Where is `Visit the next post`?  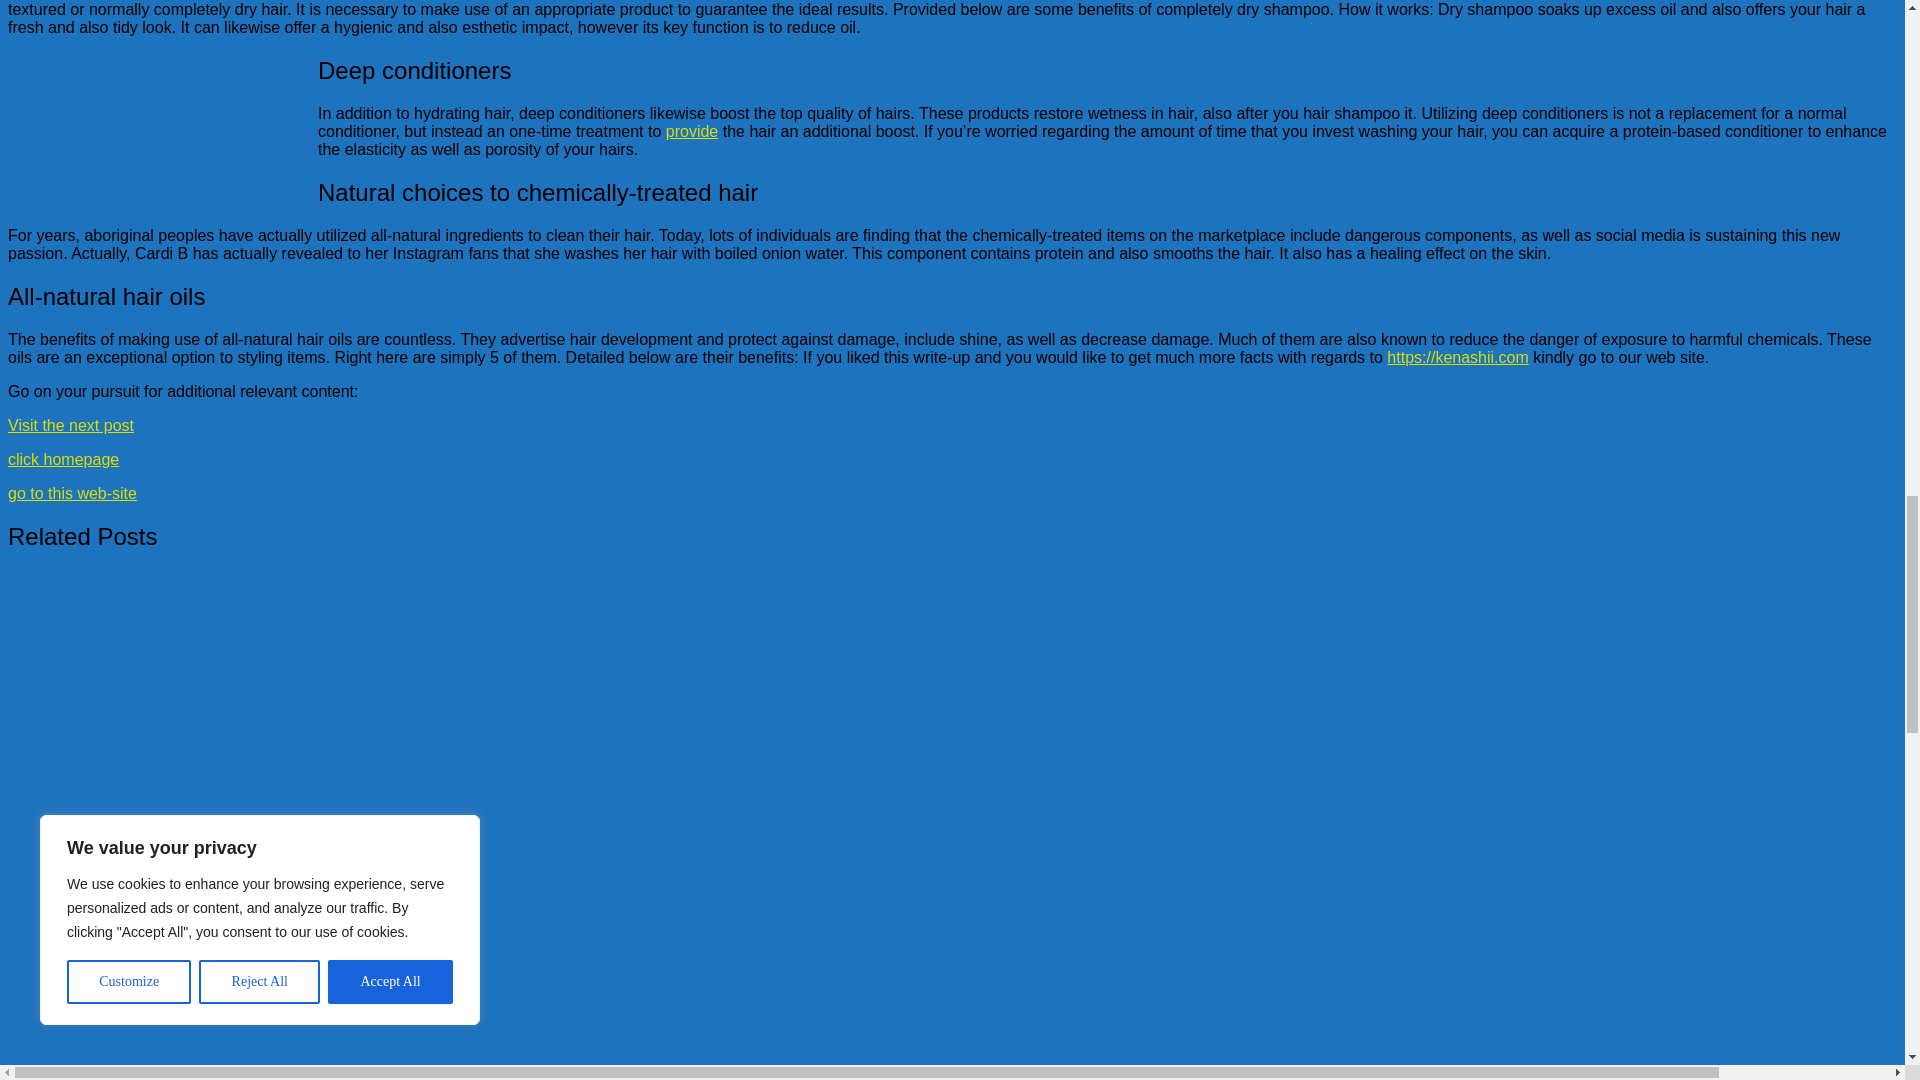
Visit the next post is located at coordinates (70, 425).